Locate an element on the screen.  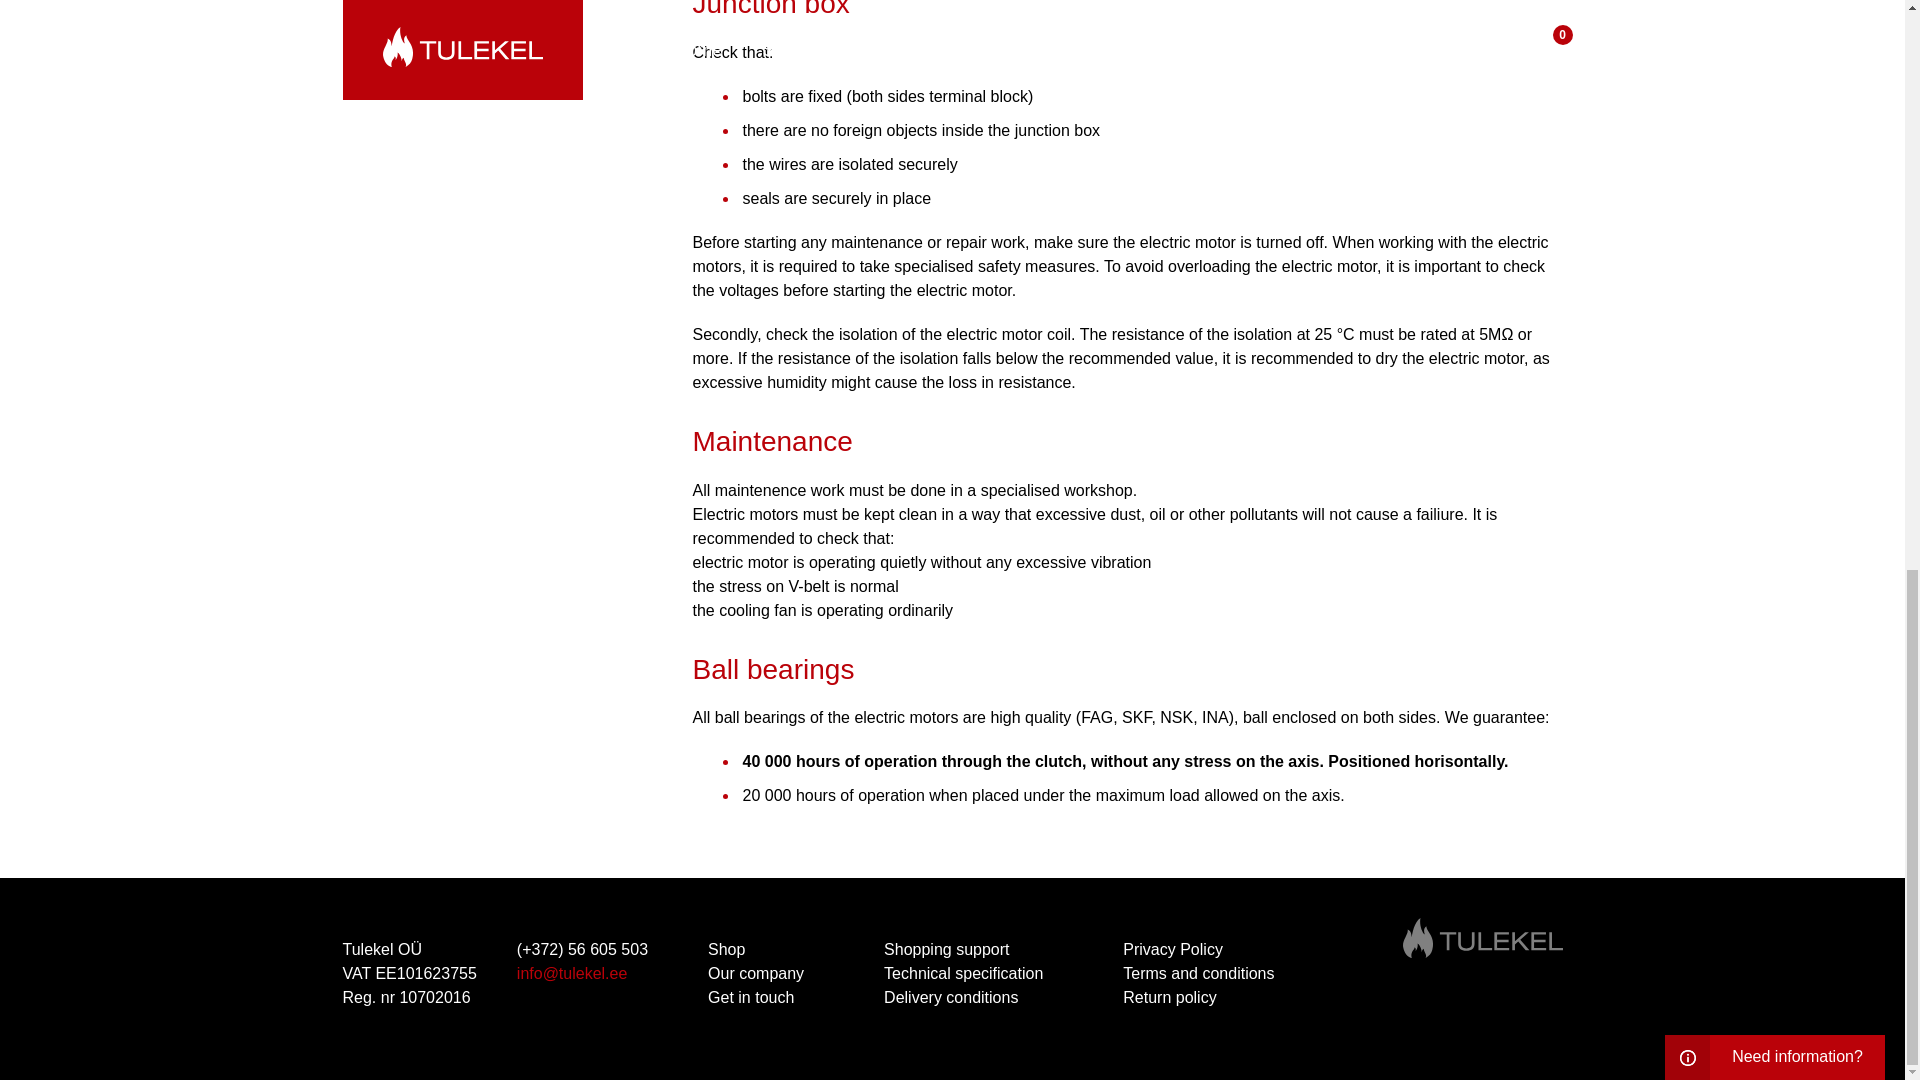
Delivery conditions is located at coordinates (951, 997).